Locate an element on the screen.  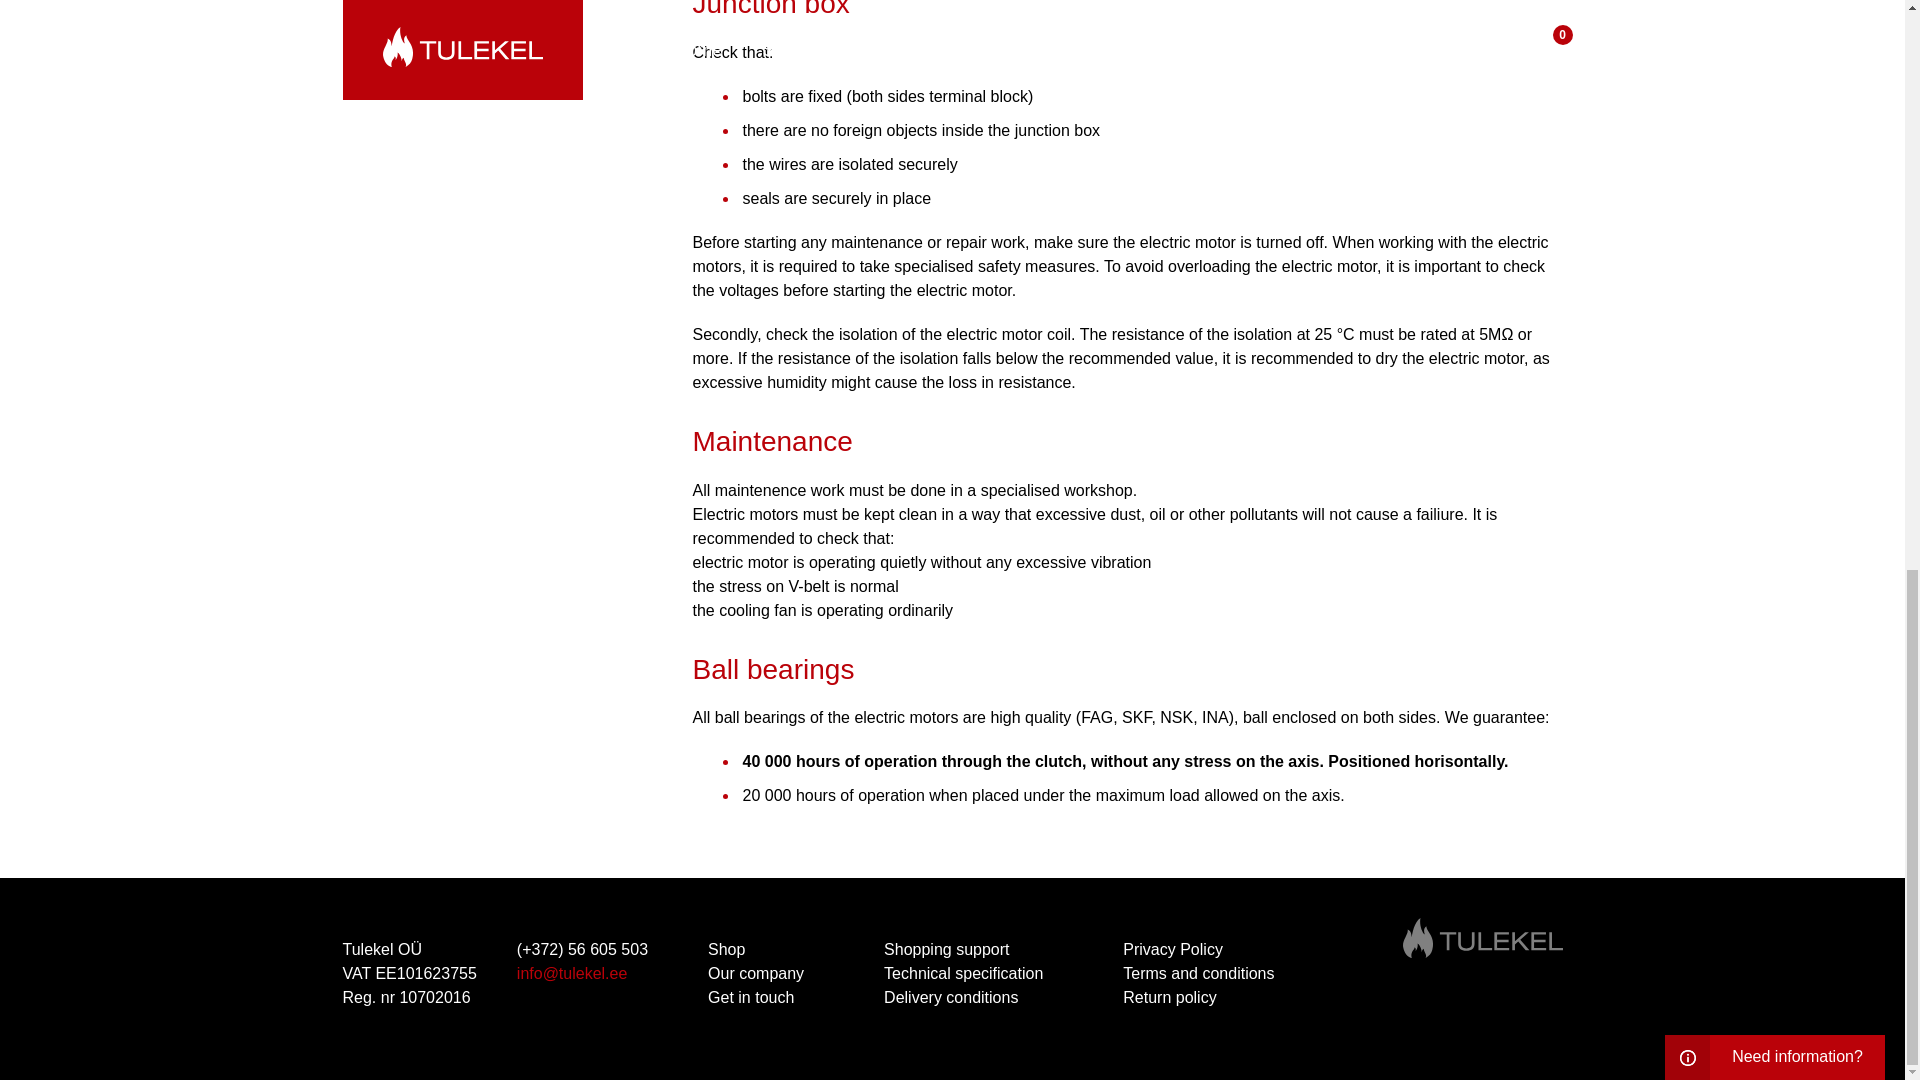
Delivery conditions is located at coordinates (951, 997).